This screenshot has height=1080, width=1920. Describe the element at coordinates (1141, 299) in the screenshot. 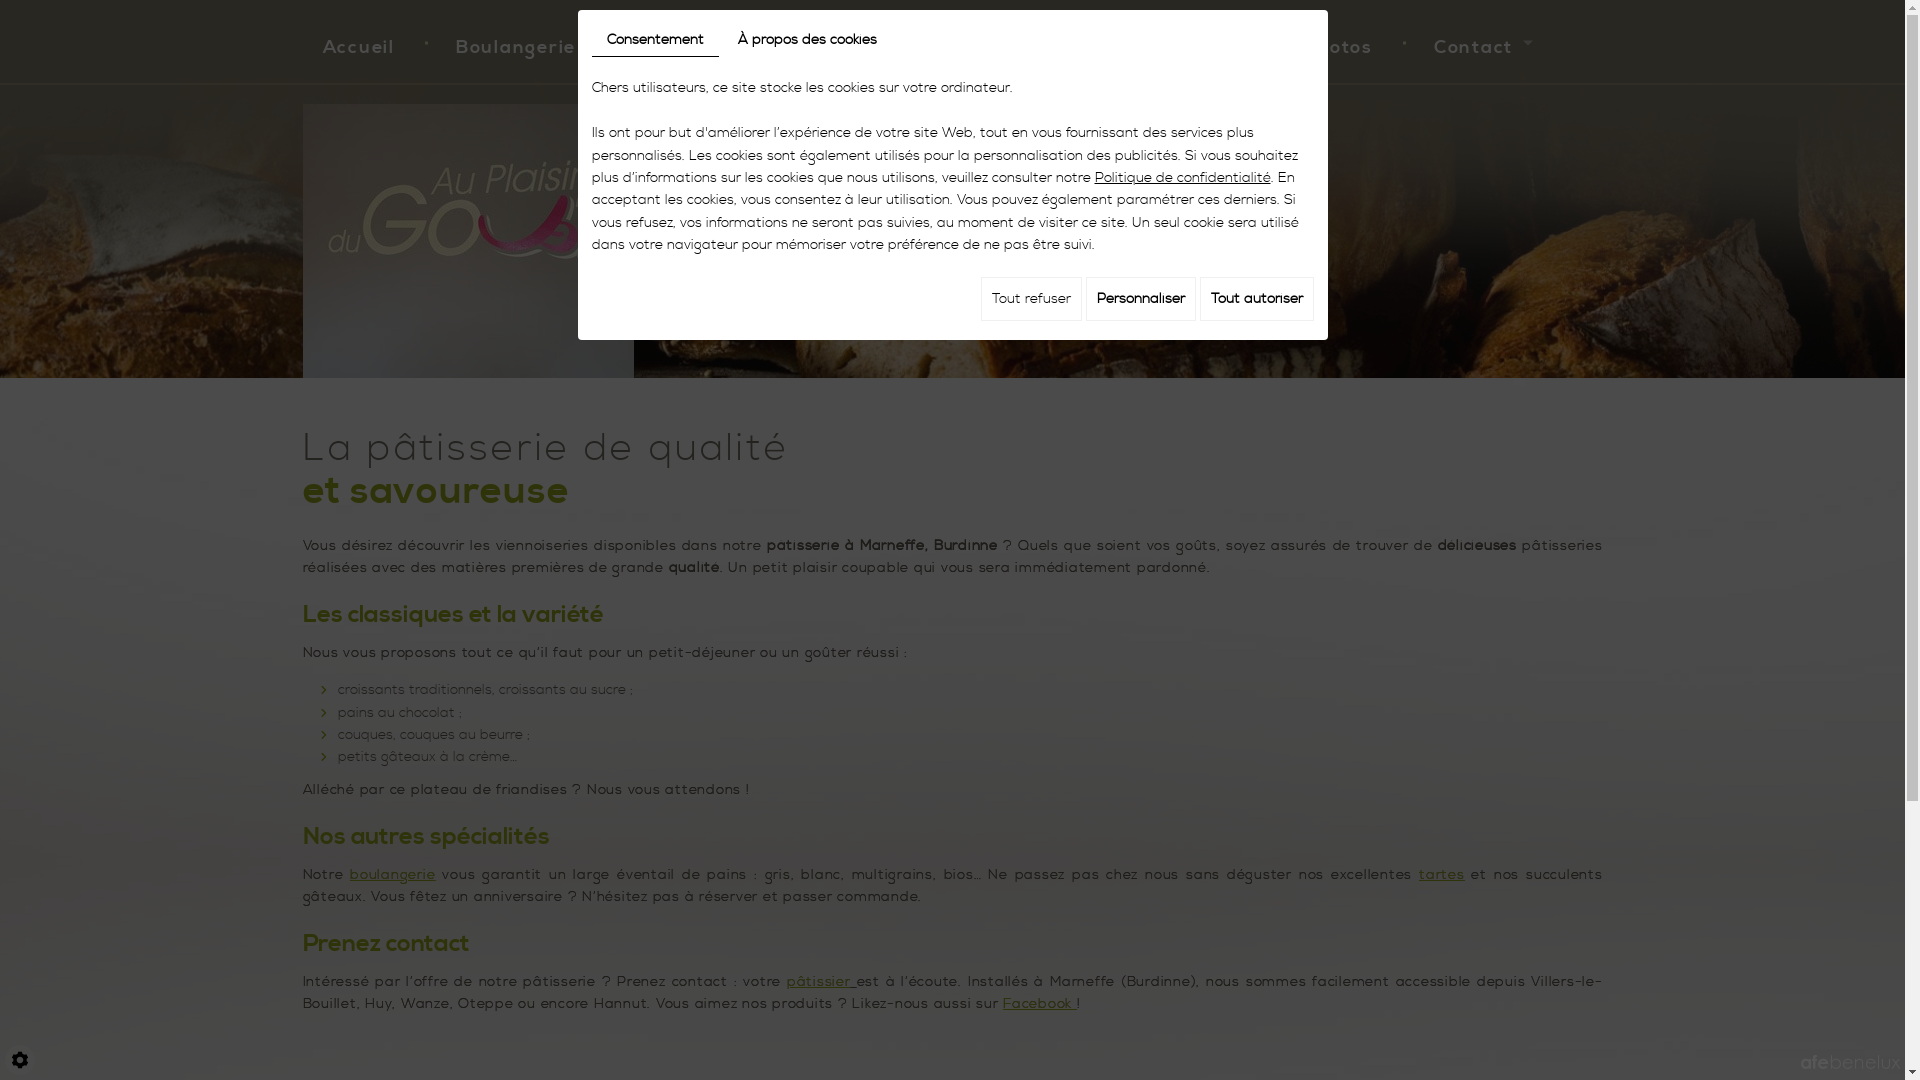

I see `Personnaliser` at that location.